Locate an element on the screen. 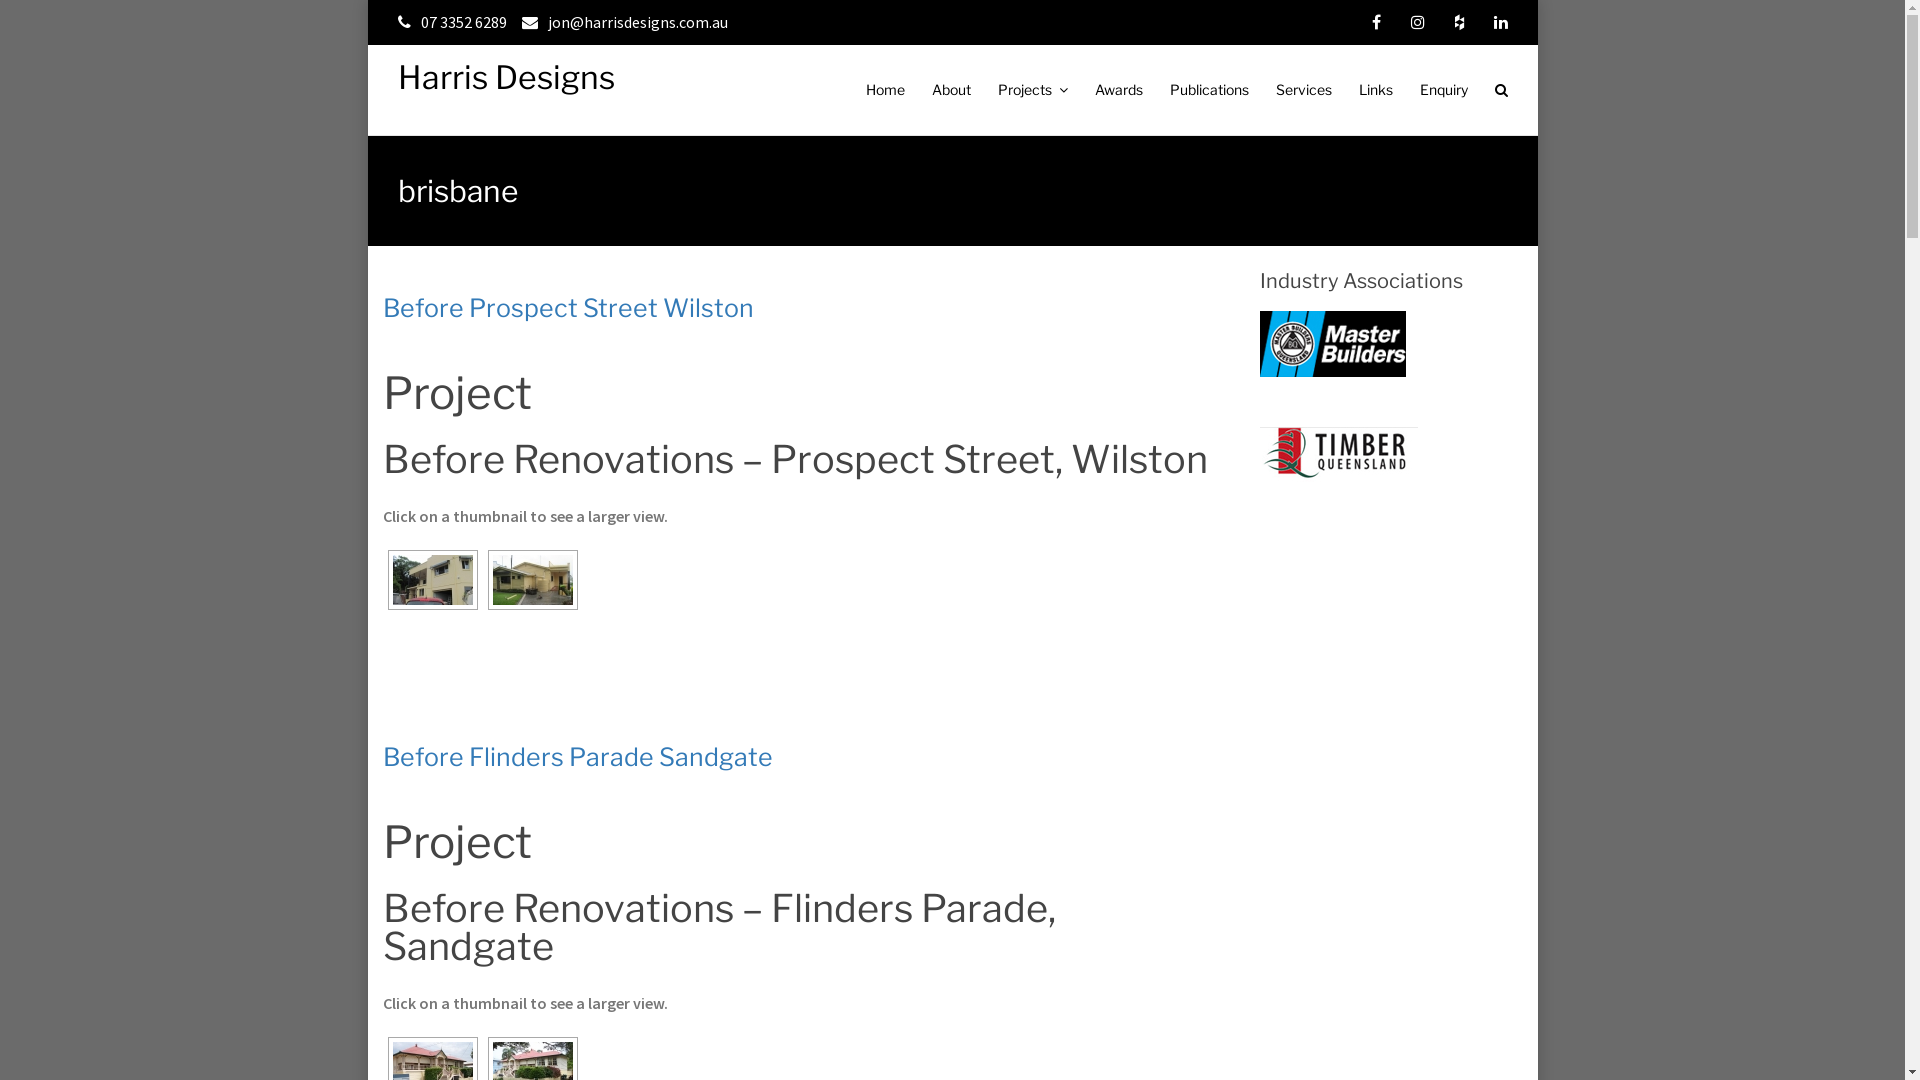 Image resolution: width=1920 pixels, height=1080 pixels. Publications is located at coordinates (1210, 90).